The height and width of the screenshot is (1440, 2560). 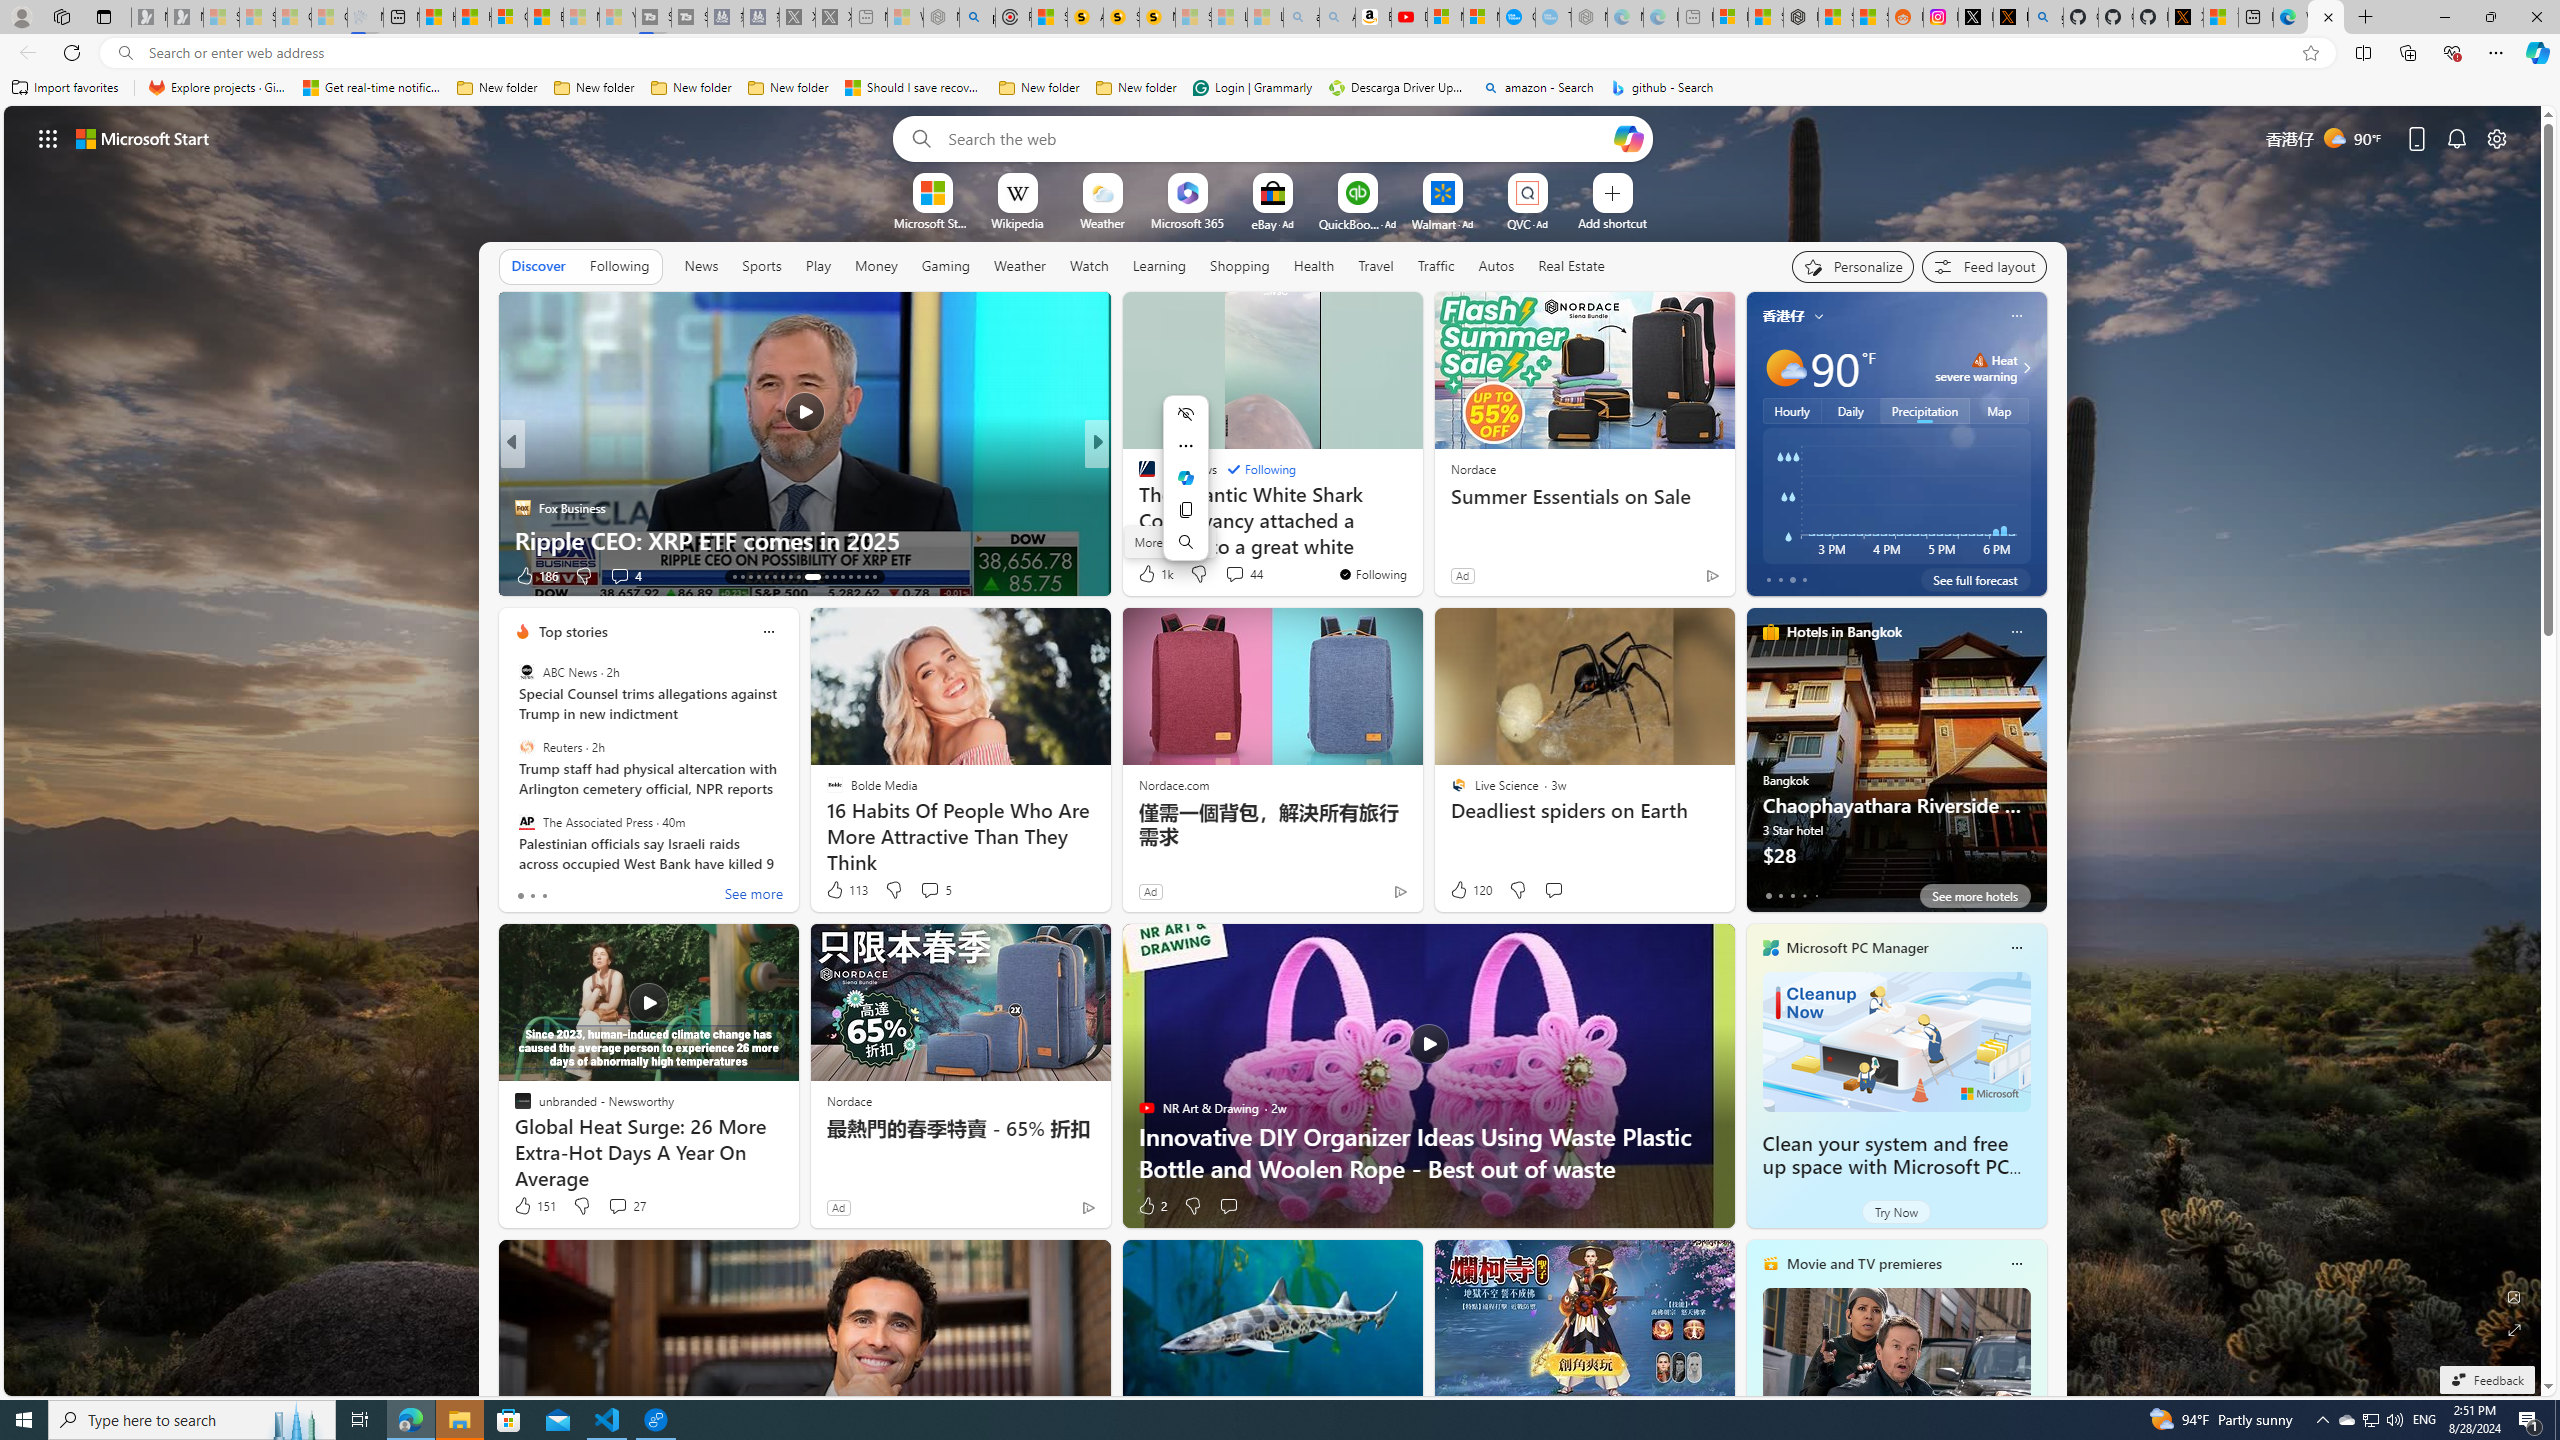 I want to click on View comments 44 Comment, so click(x=1234, y=574).